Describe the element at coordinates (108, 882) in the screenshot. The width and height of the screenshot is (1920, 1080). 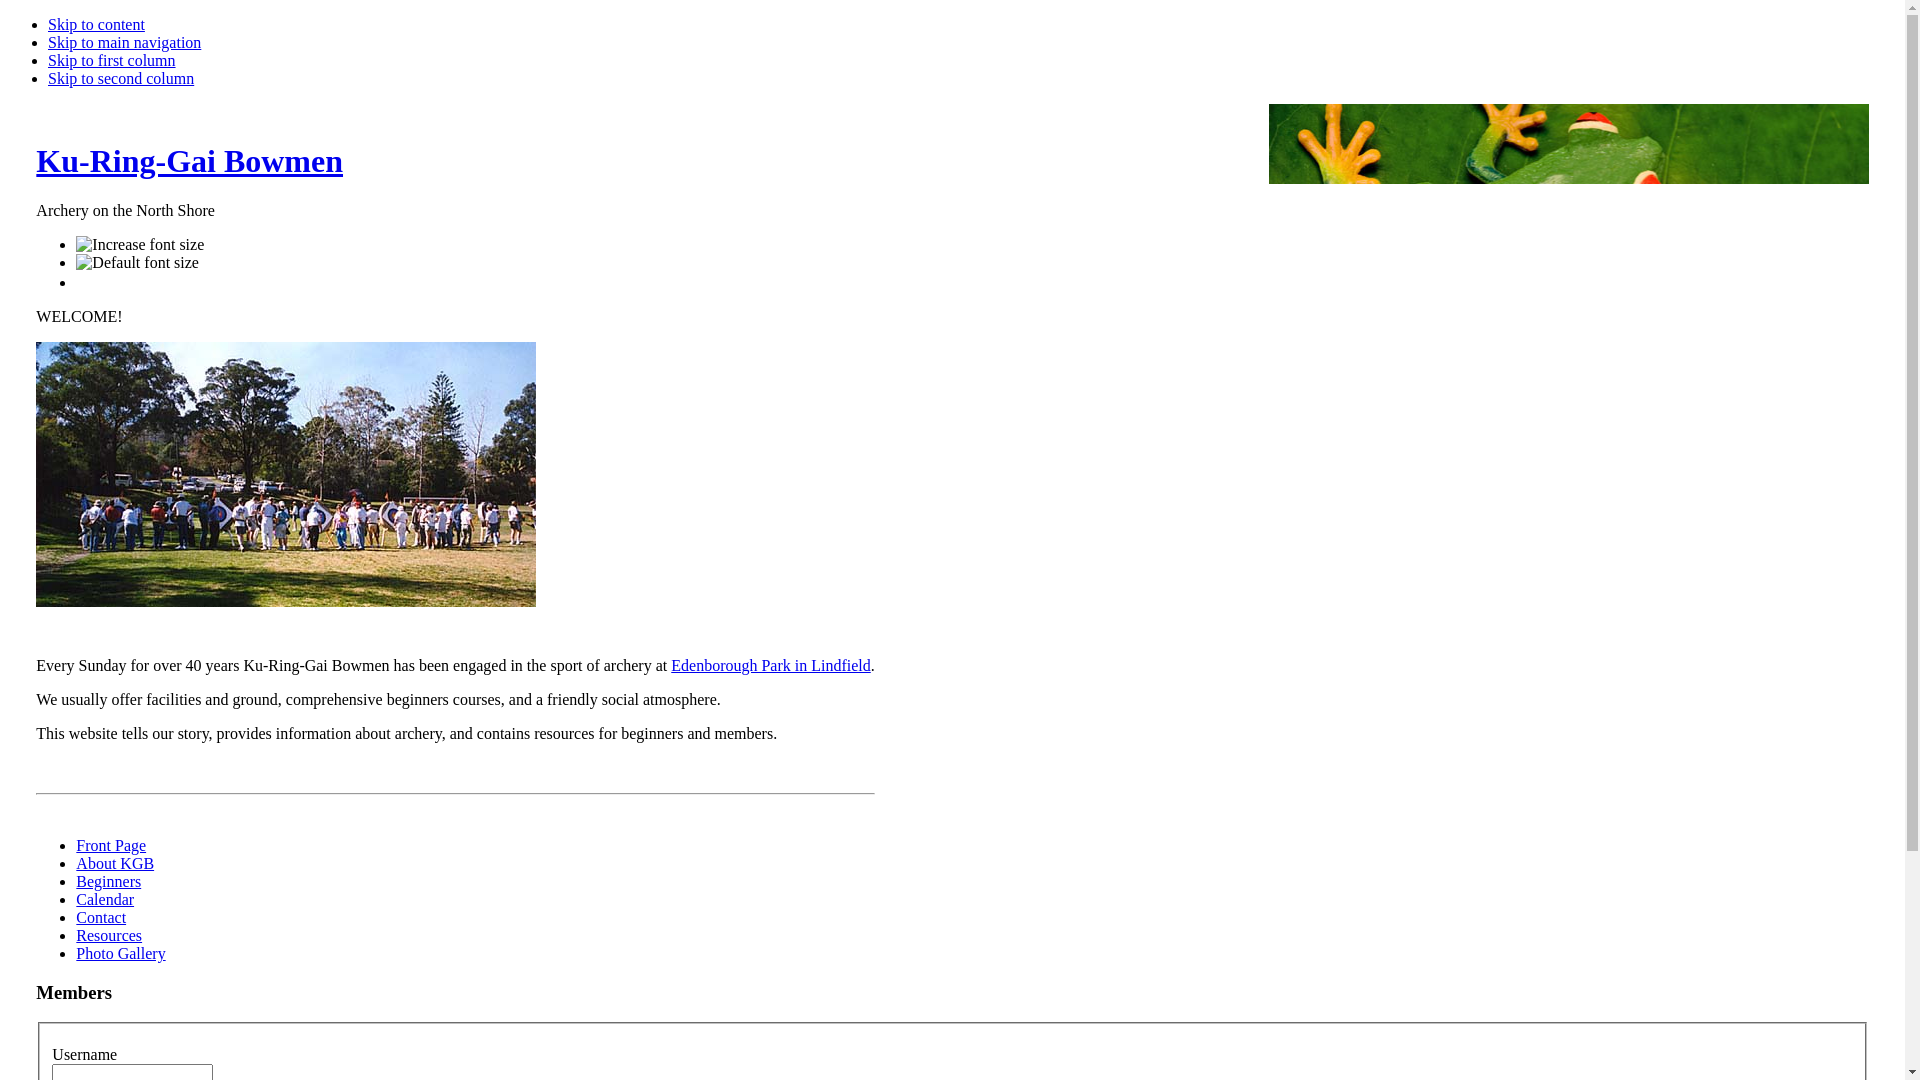
I see `Beginners` at that location.